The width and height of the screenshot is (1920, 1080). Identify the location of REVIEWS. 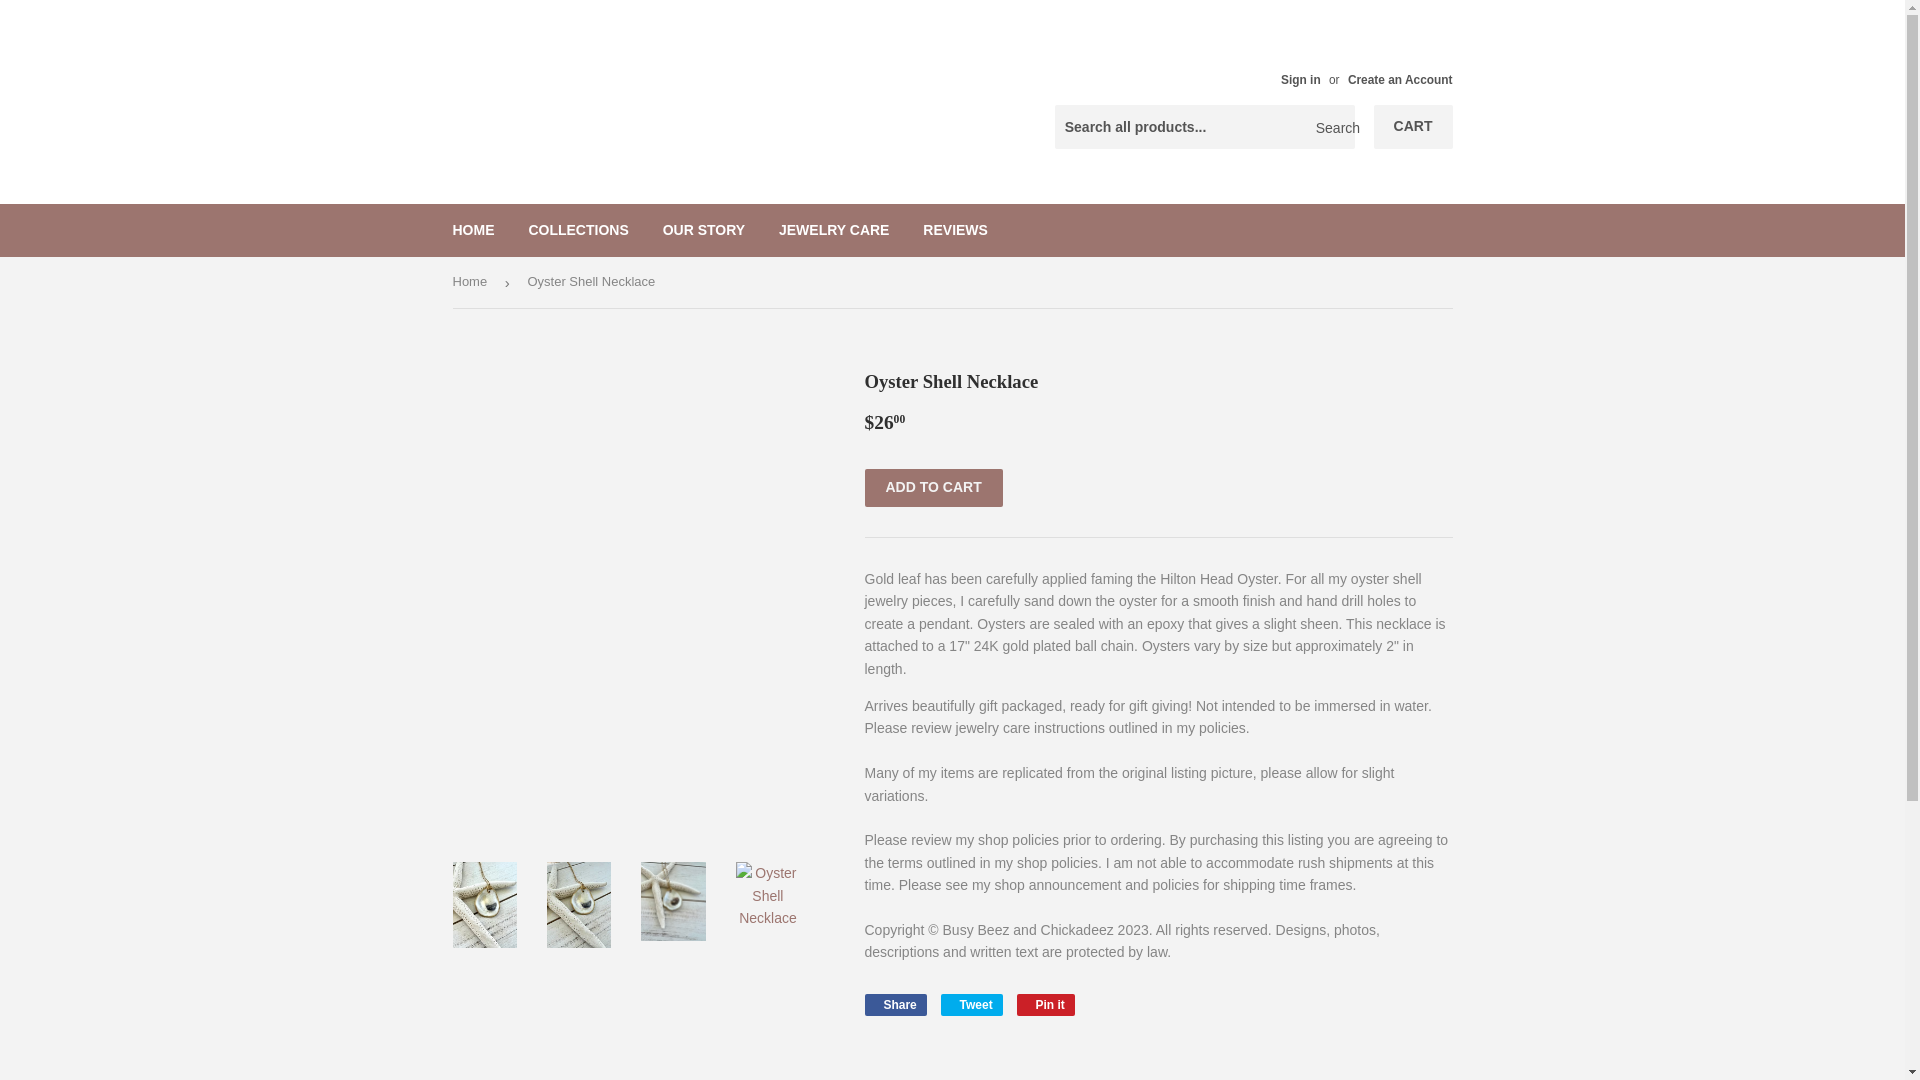
(1046, 1004).